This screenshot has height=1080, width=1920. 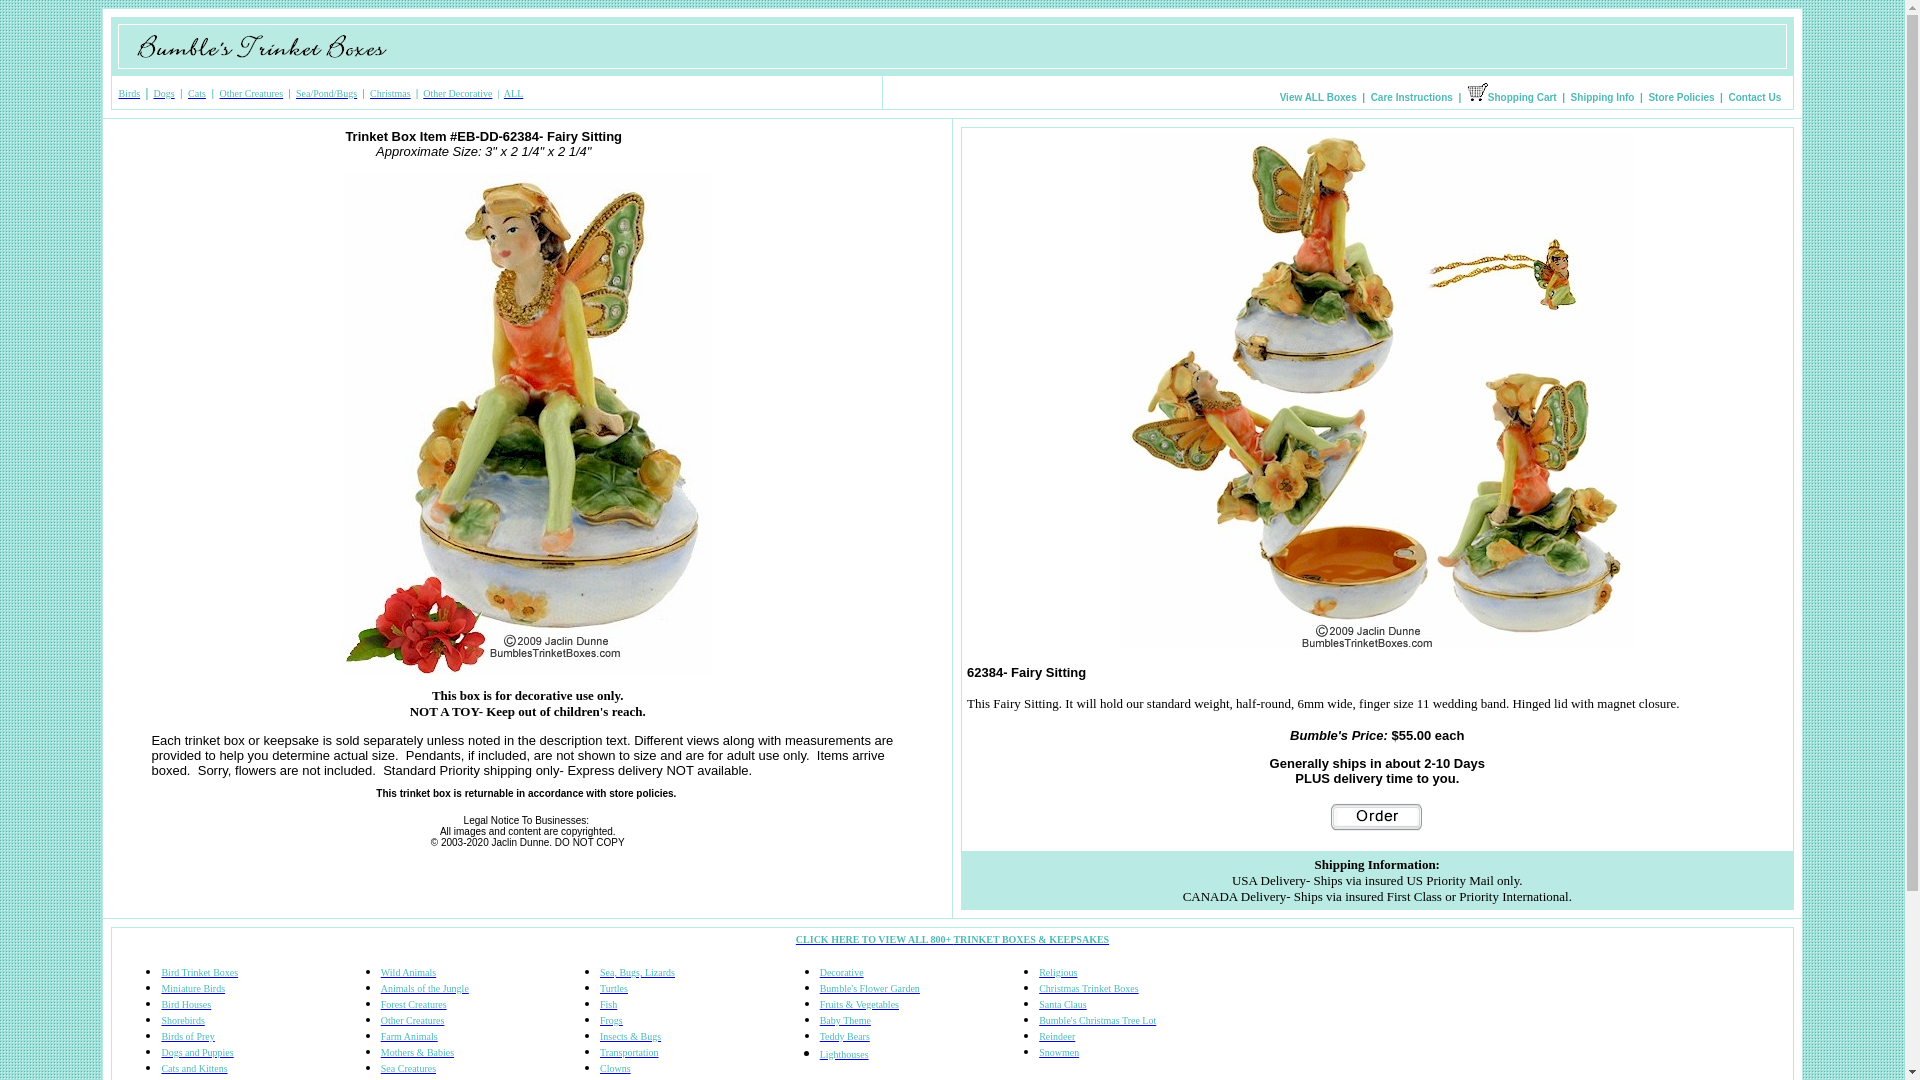 I want to click on Frogs, so click(x=610, y=1020).